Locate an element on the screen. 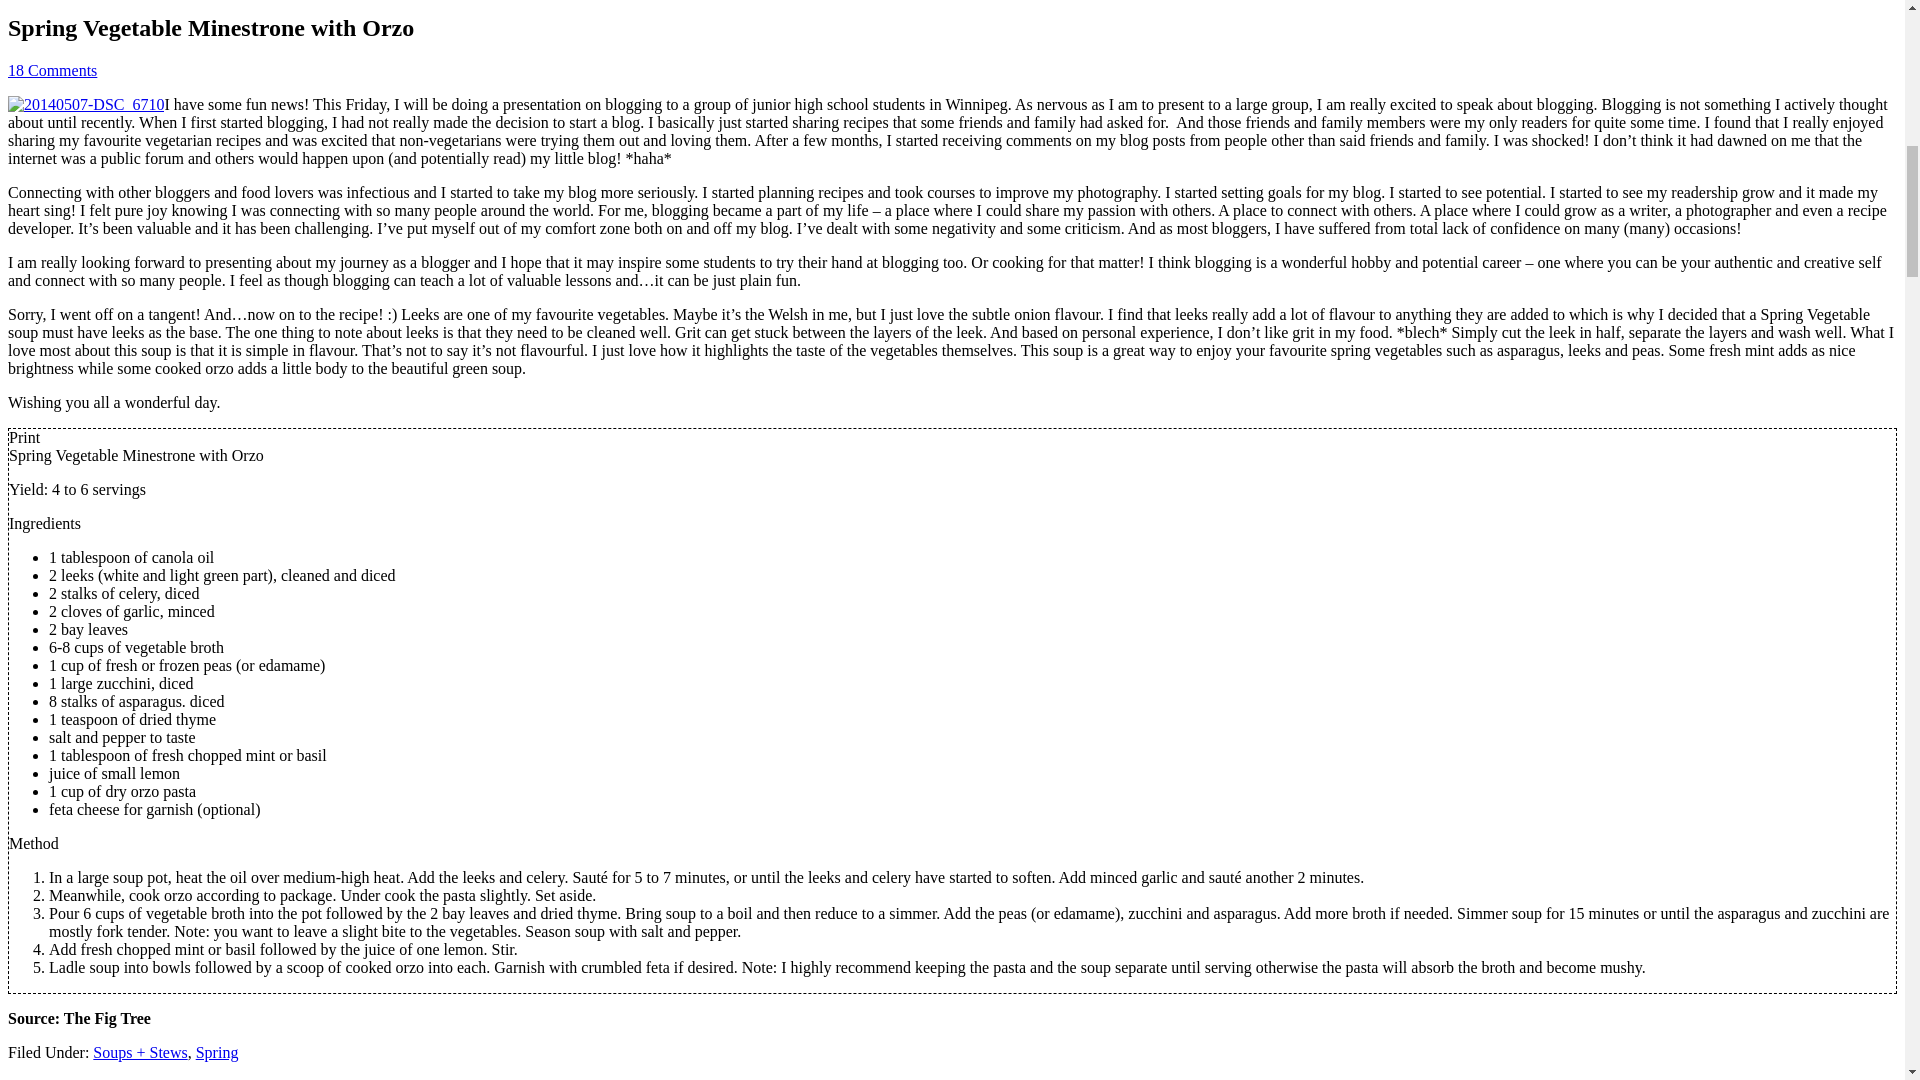  Print this recipe is located at coordinates (24, 437).